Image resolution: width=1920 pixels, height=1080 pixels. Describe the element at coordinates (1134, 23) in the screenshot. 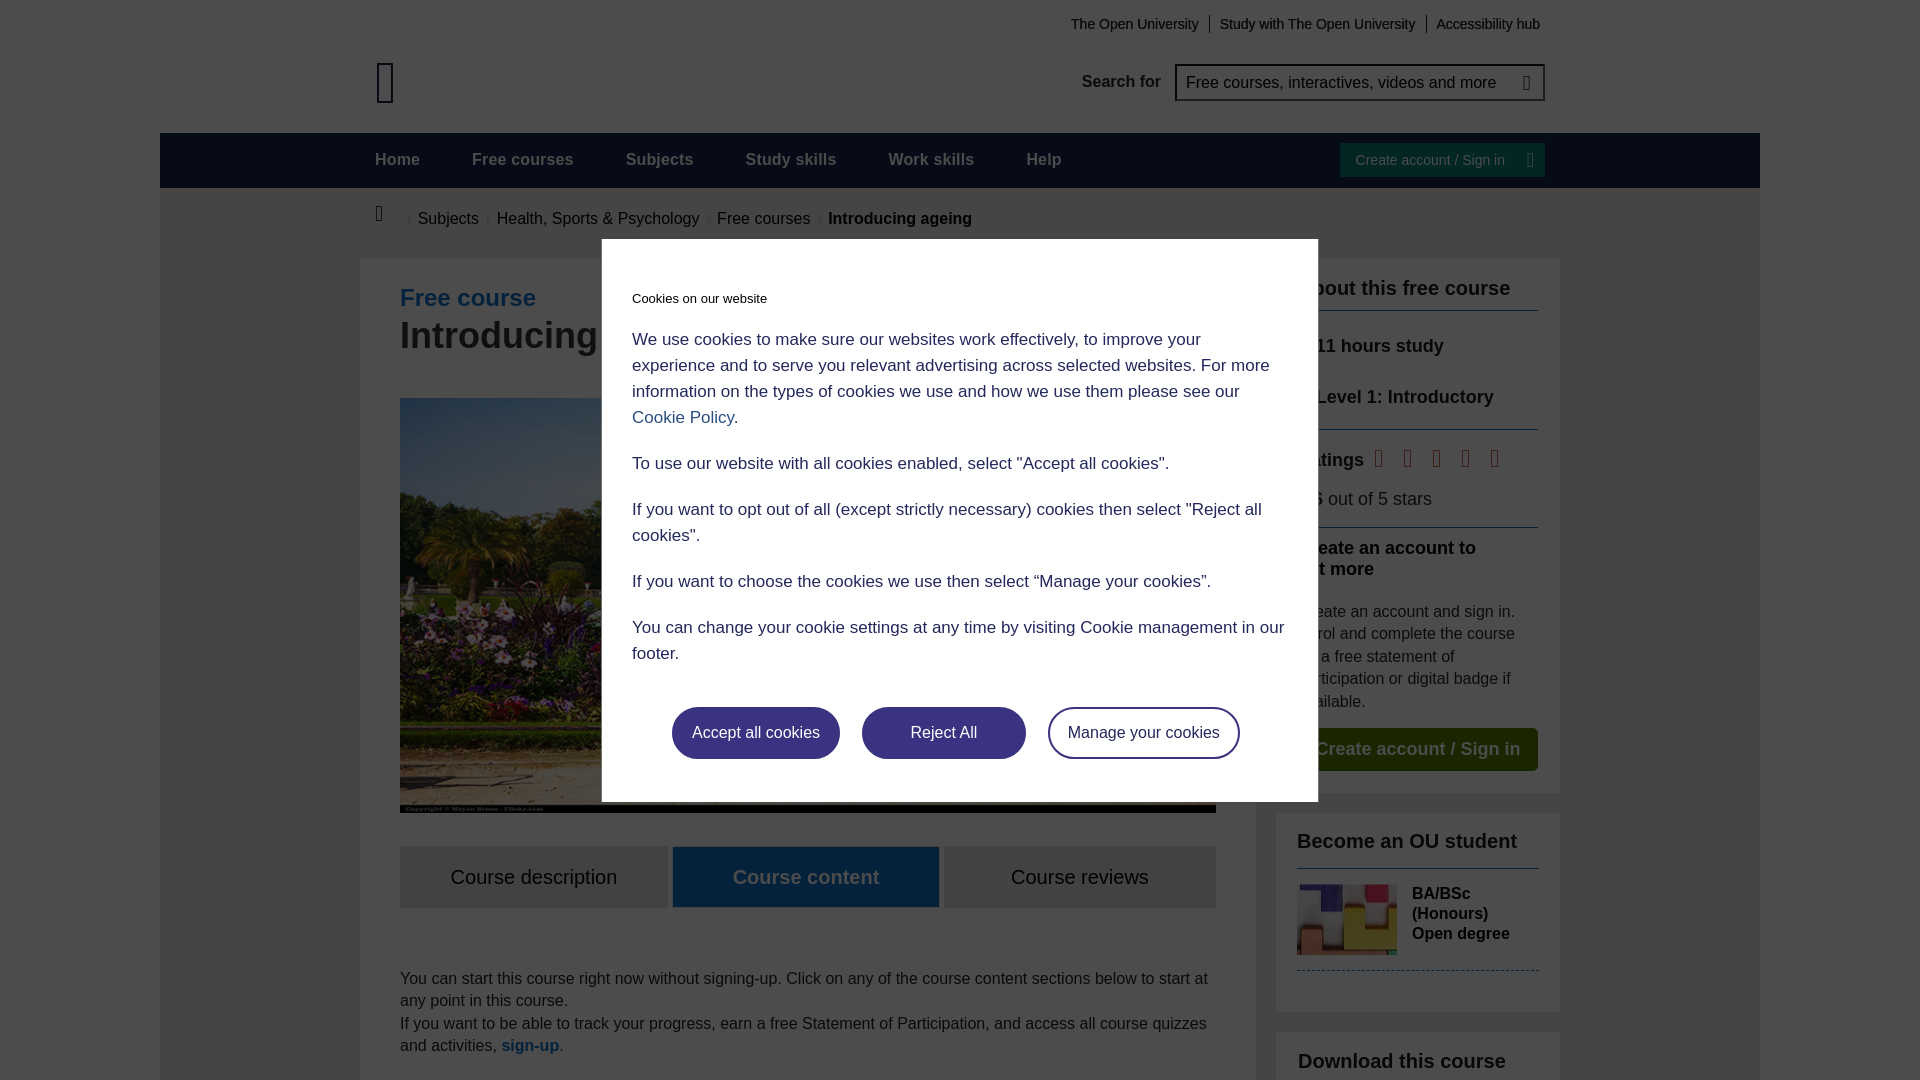

I see `The Open University` at that location.